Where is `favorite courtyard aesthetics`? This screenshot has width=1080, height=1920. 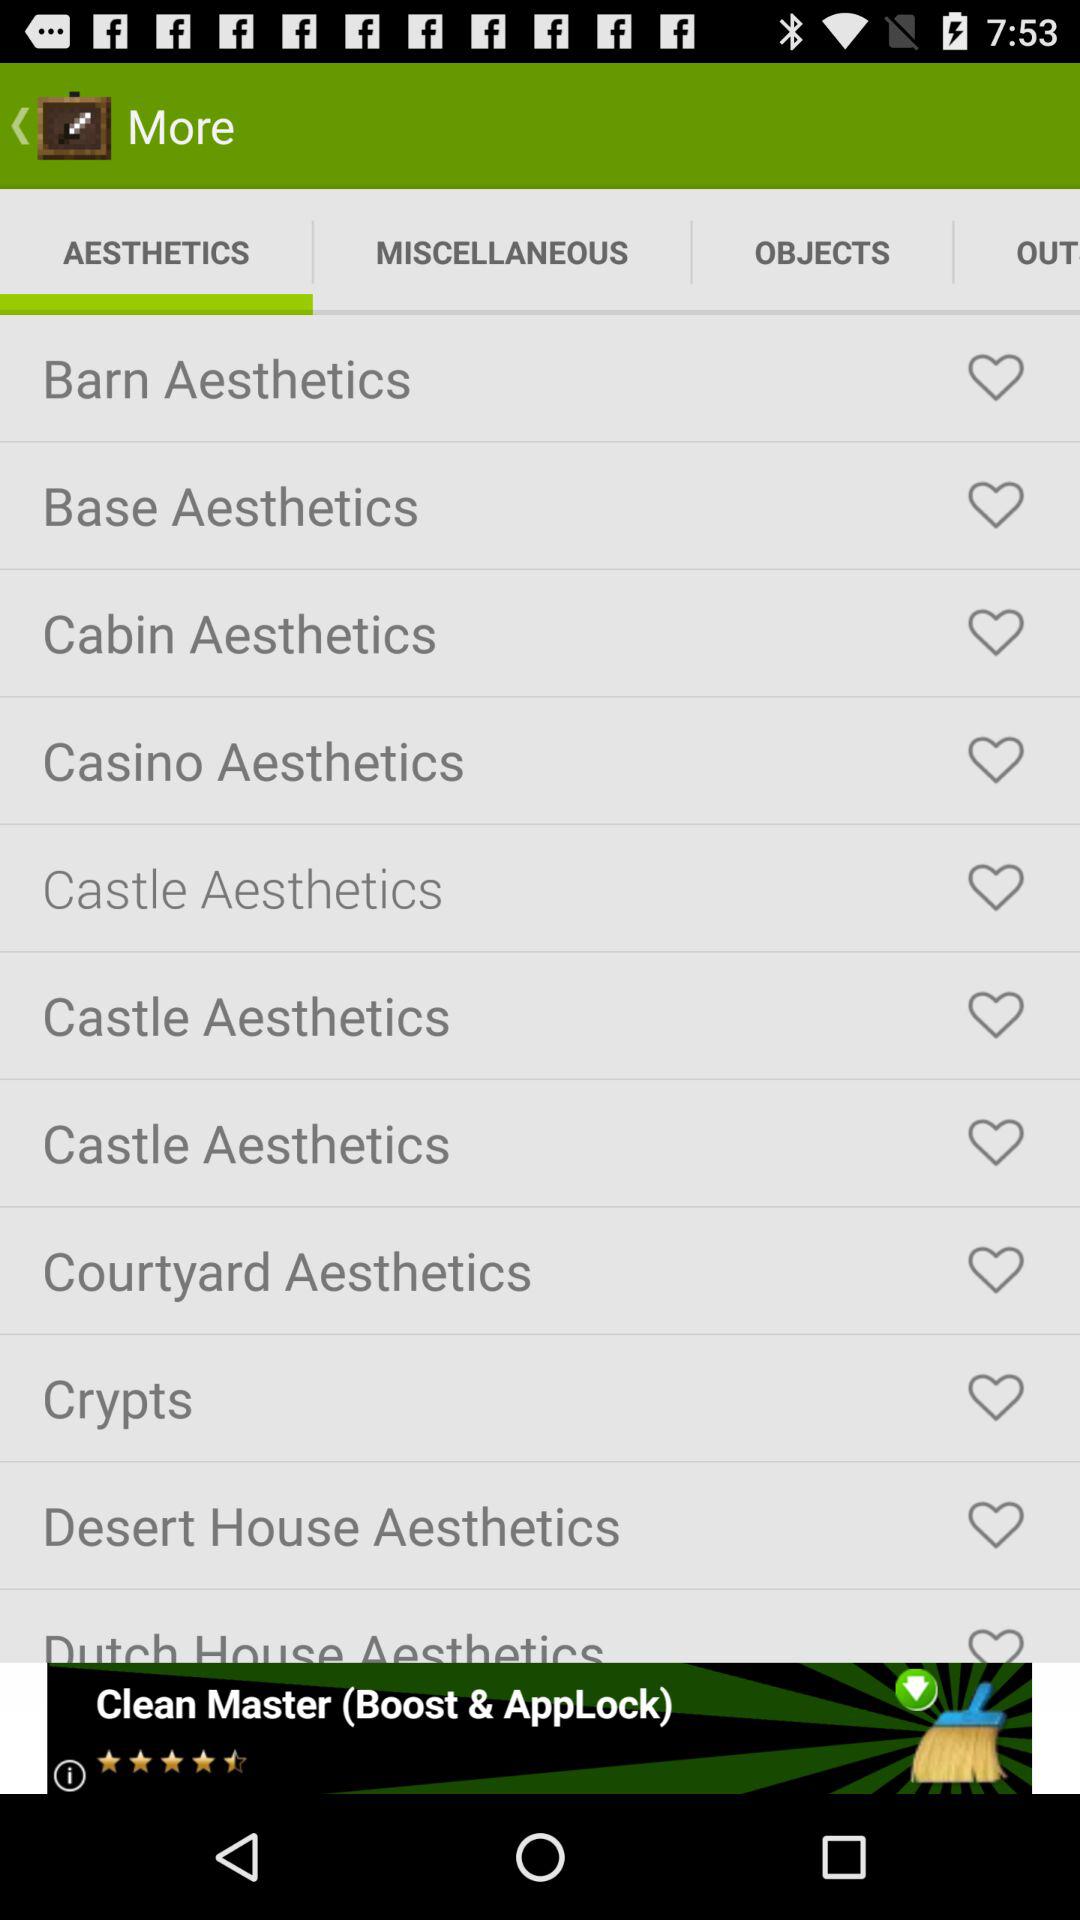
favorite courtyard aesthetics is located at coordinates (996, 1270).